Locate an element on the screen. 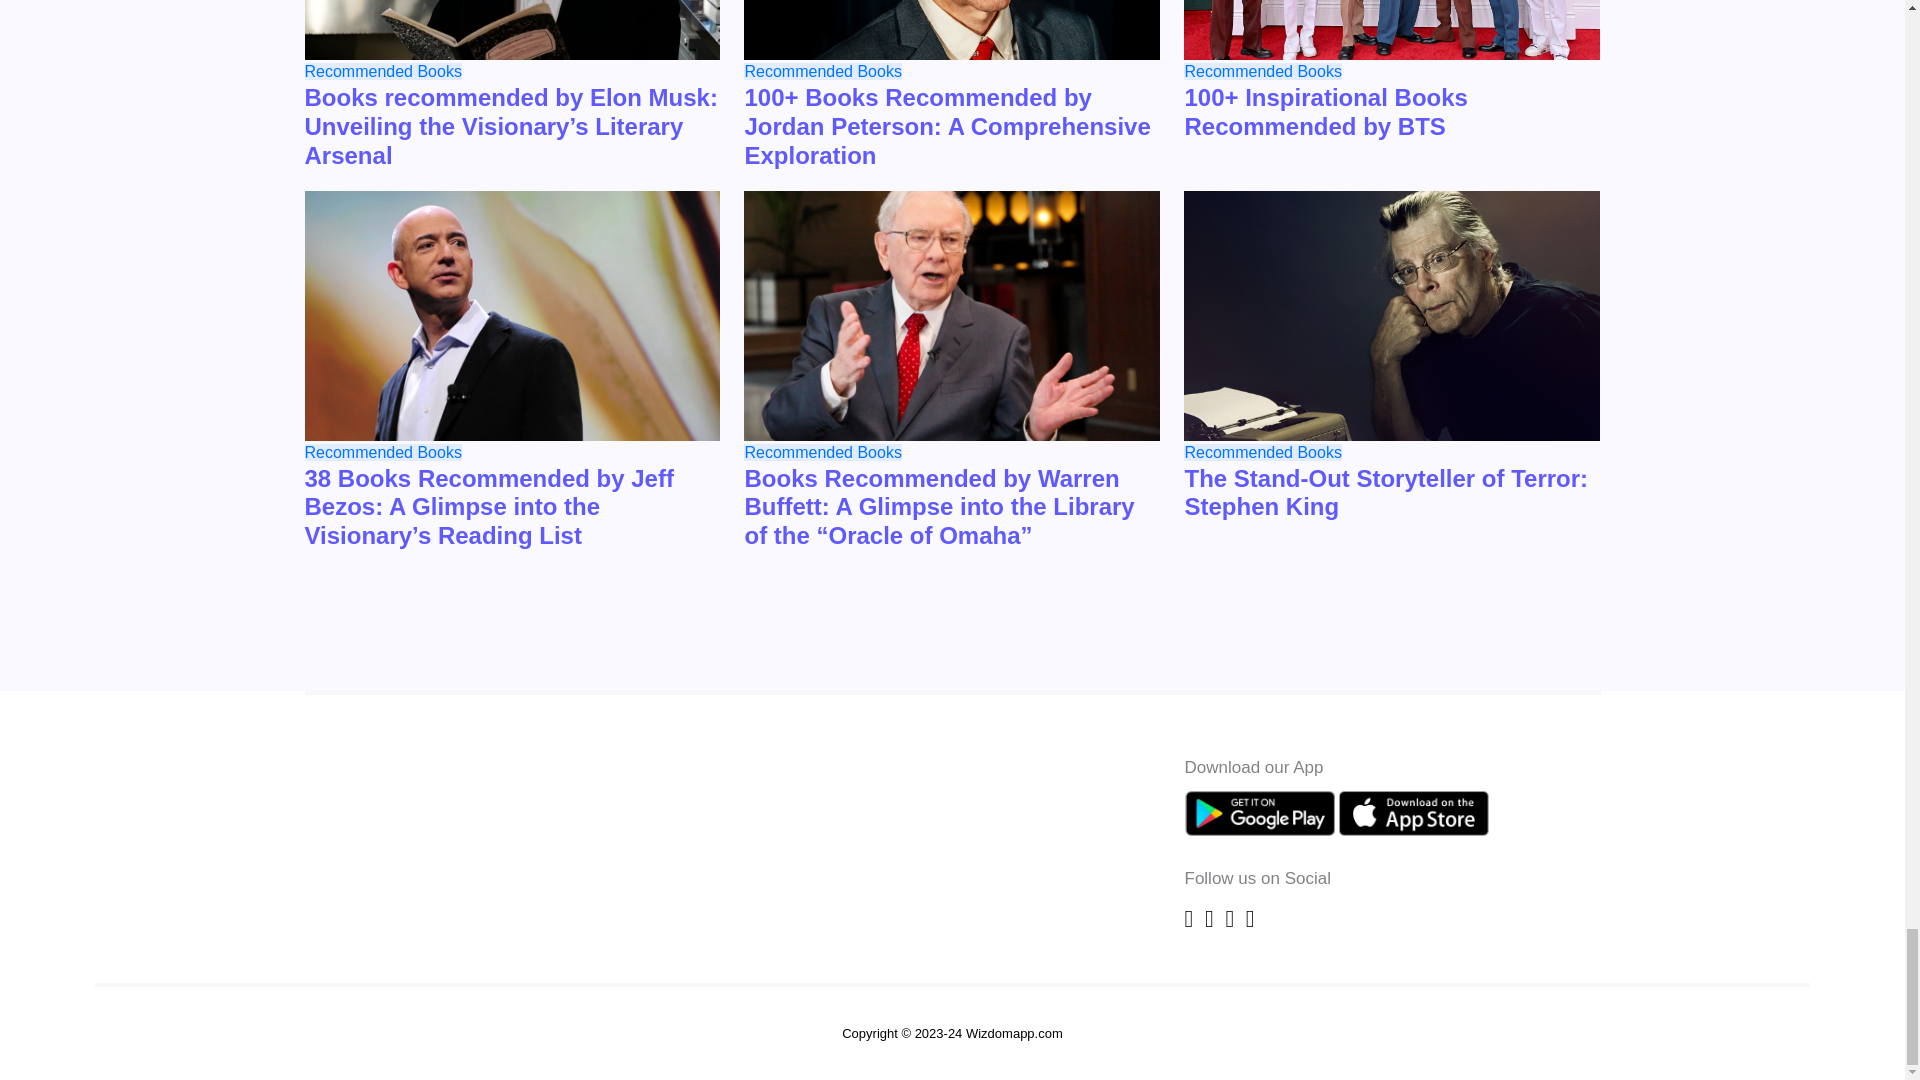  Facebook is located at coordinates (1191, 918).